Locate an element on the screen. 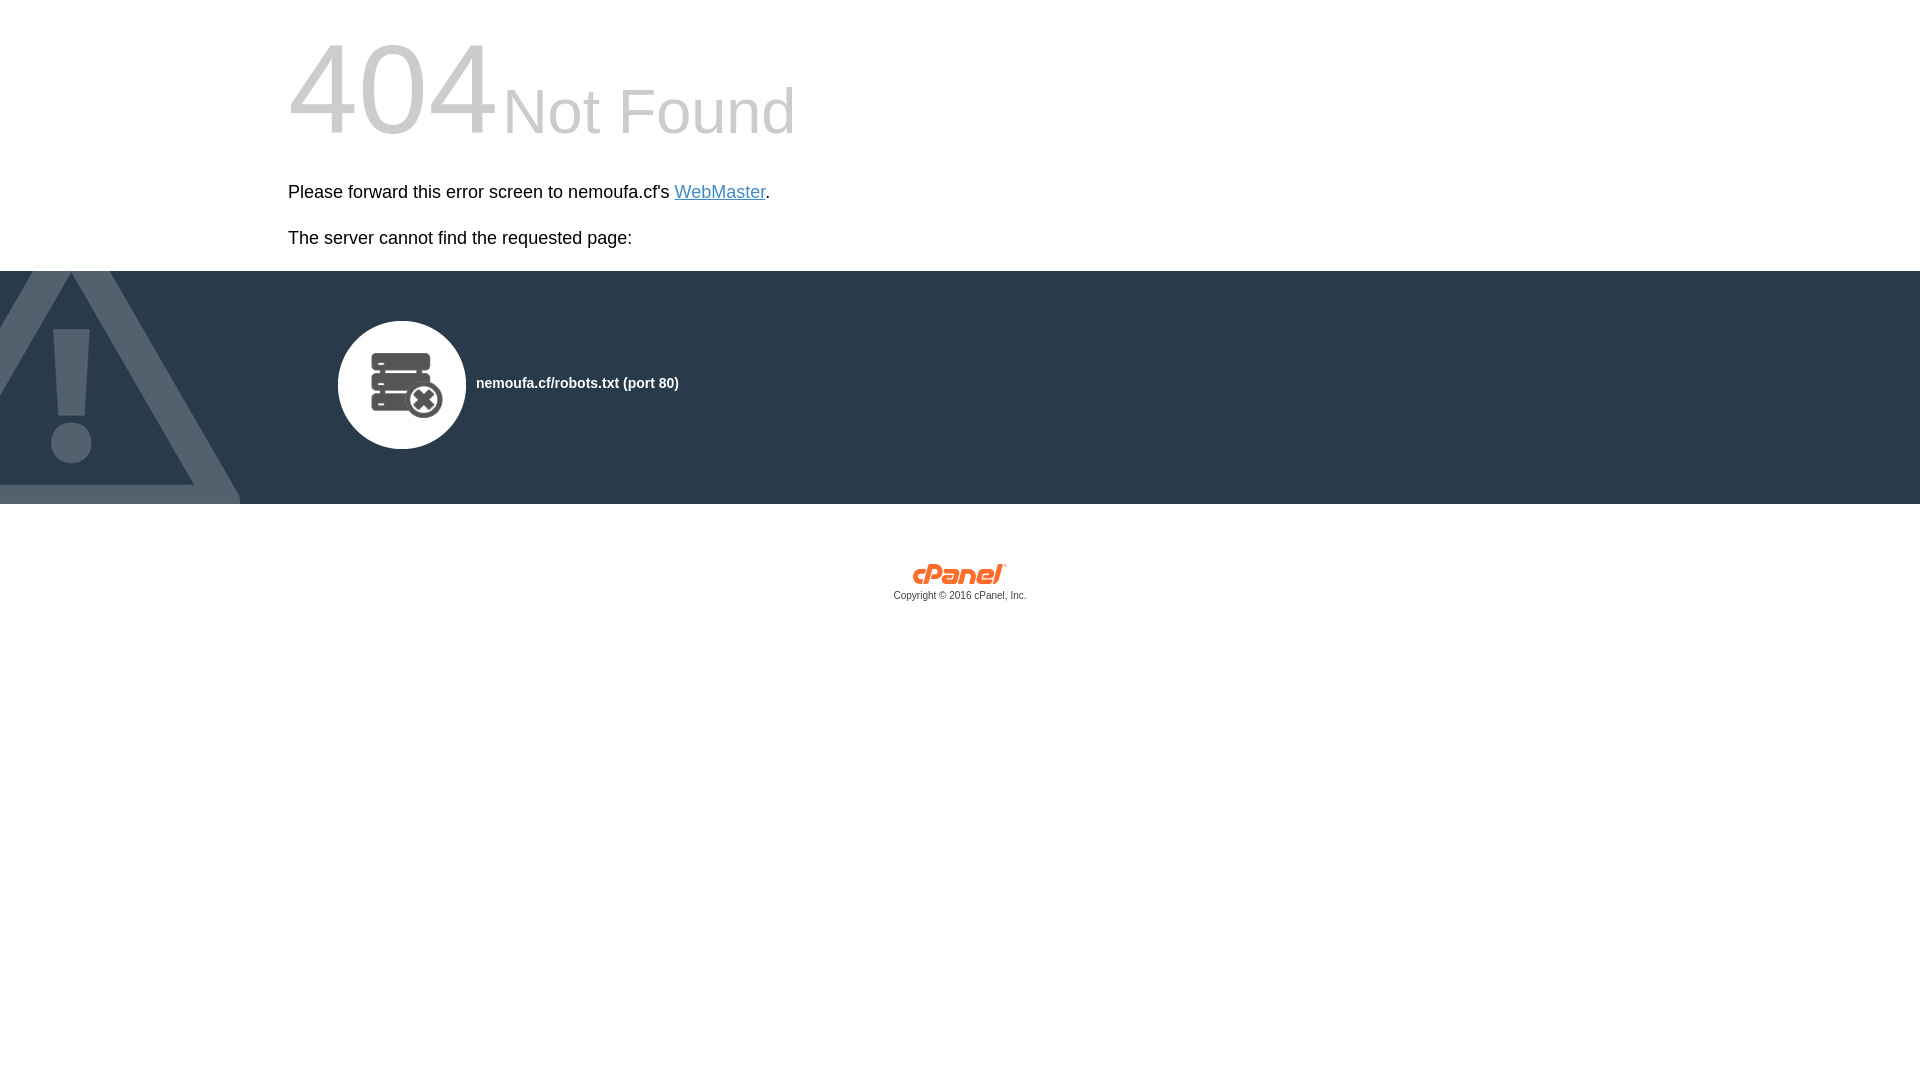 Image resolution: width=1920 pixels, height=1080 pixels. WebMaster is located at coordinates (720, 192).